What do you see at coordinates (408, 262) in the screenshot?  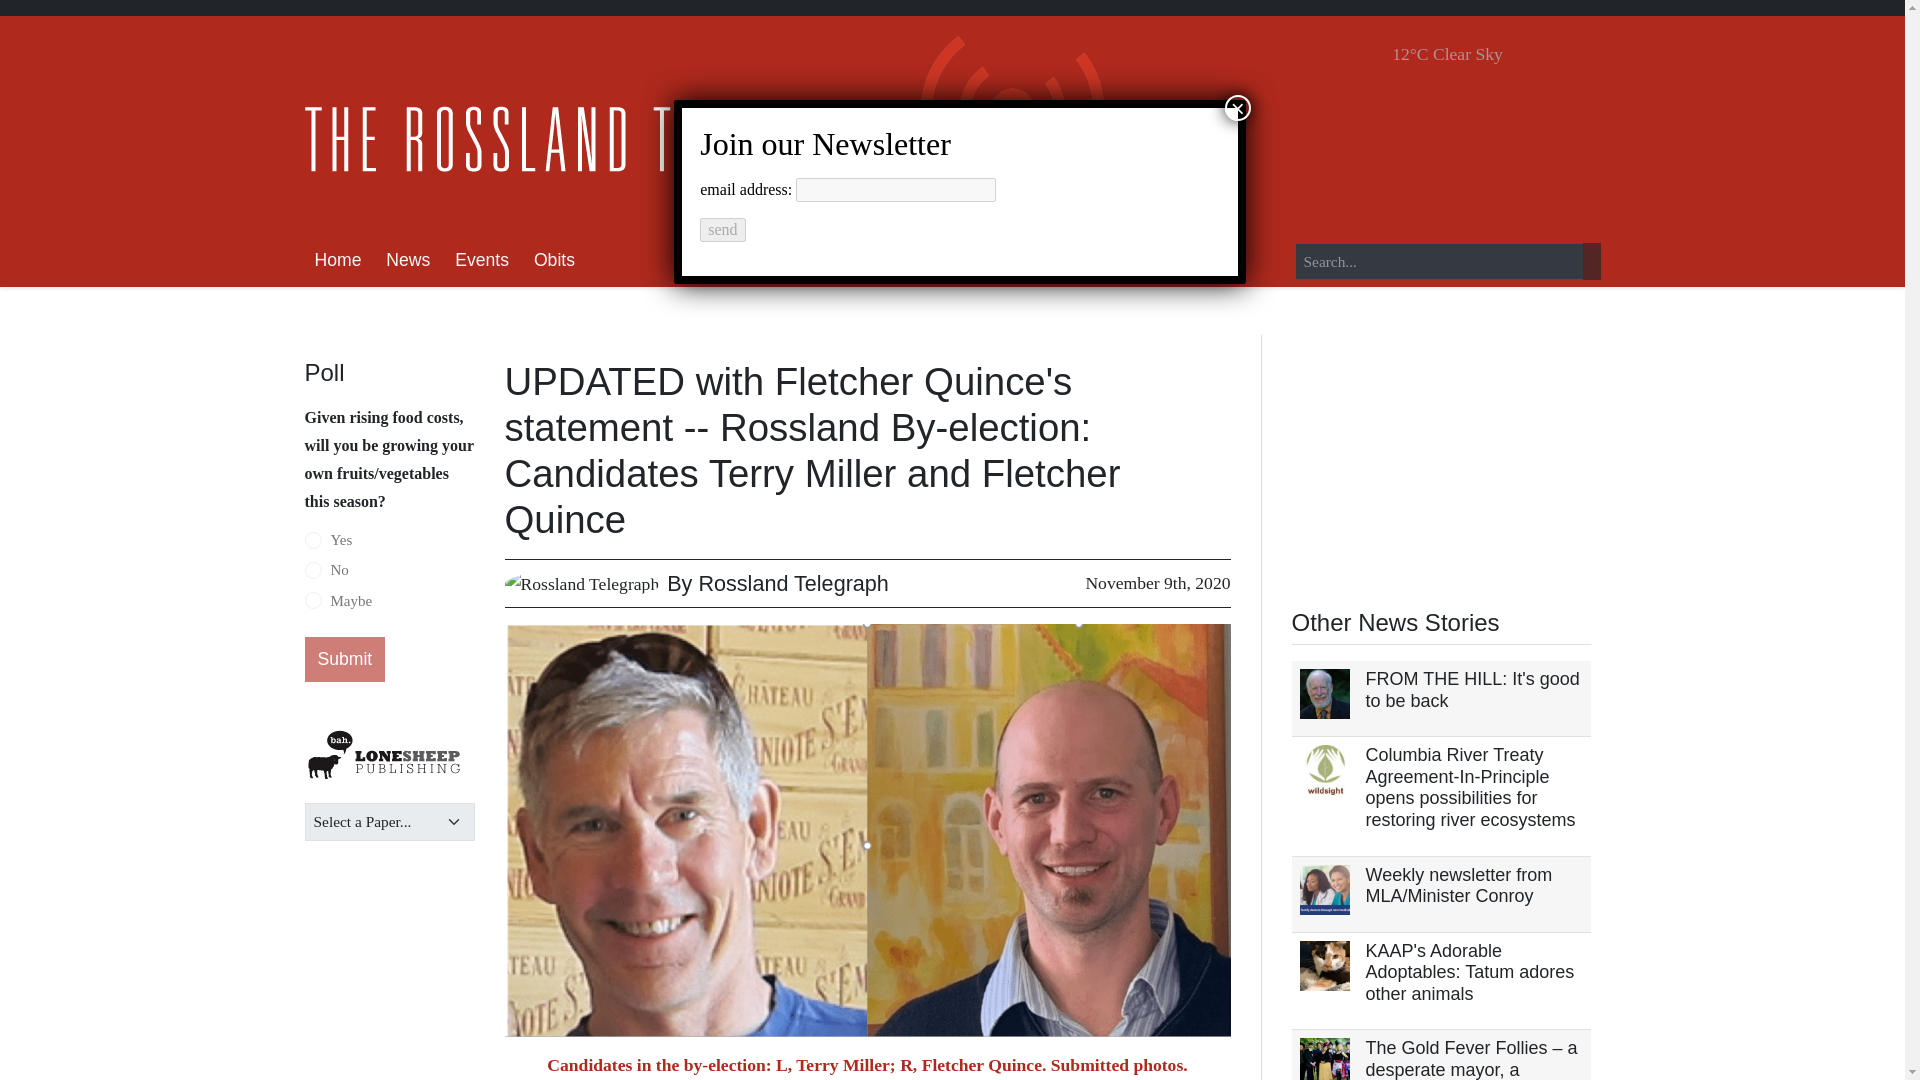 I see `News` at bounding box center [408, 262].